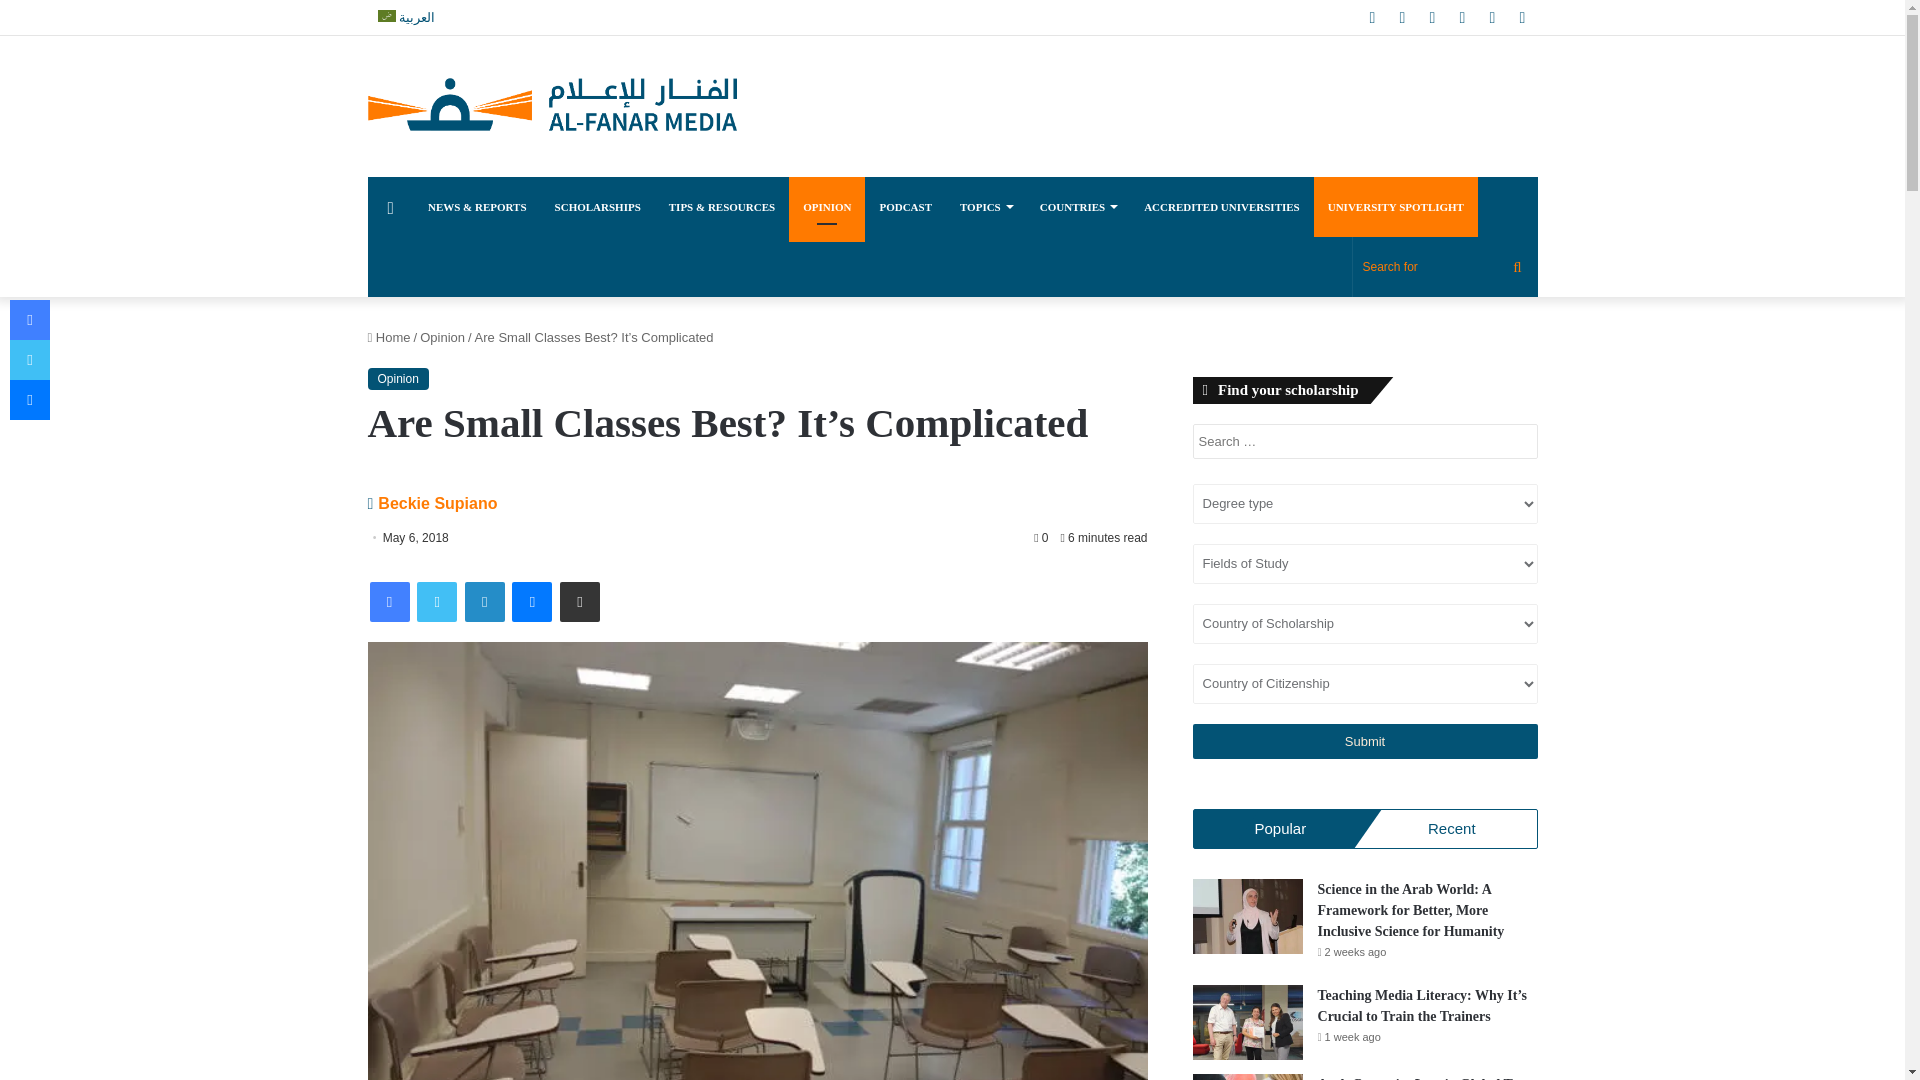  I want to click on Submit, so click(1364, 741).